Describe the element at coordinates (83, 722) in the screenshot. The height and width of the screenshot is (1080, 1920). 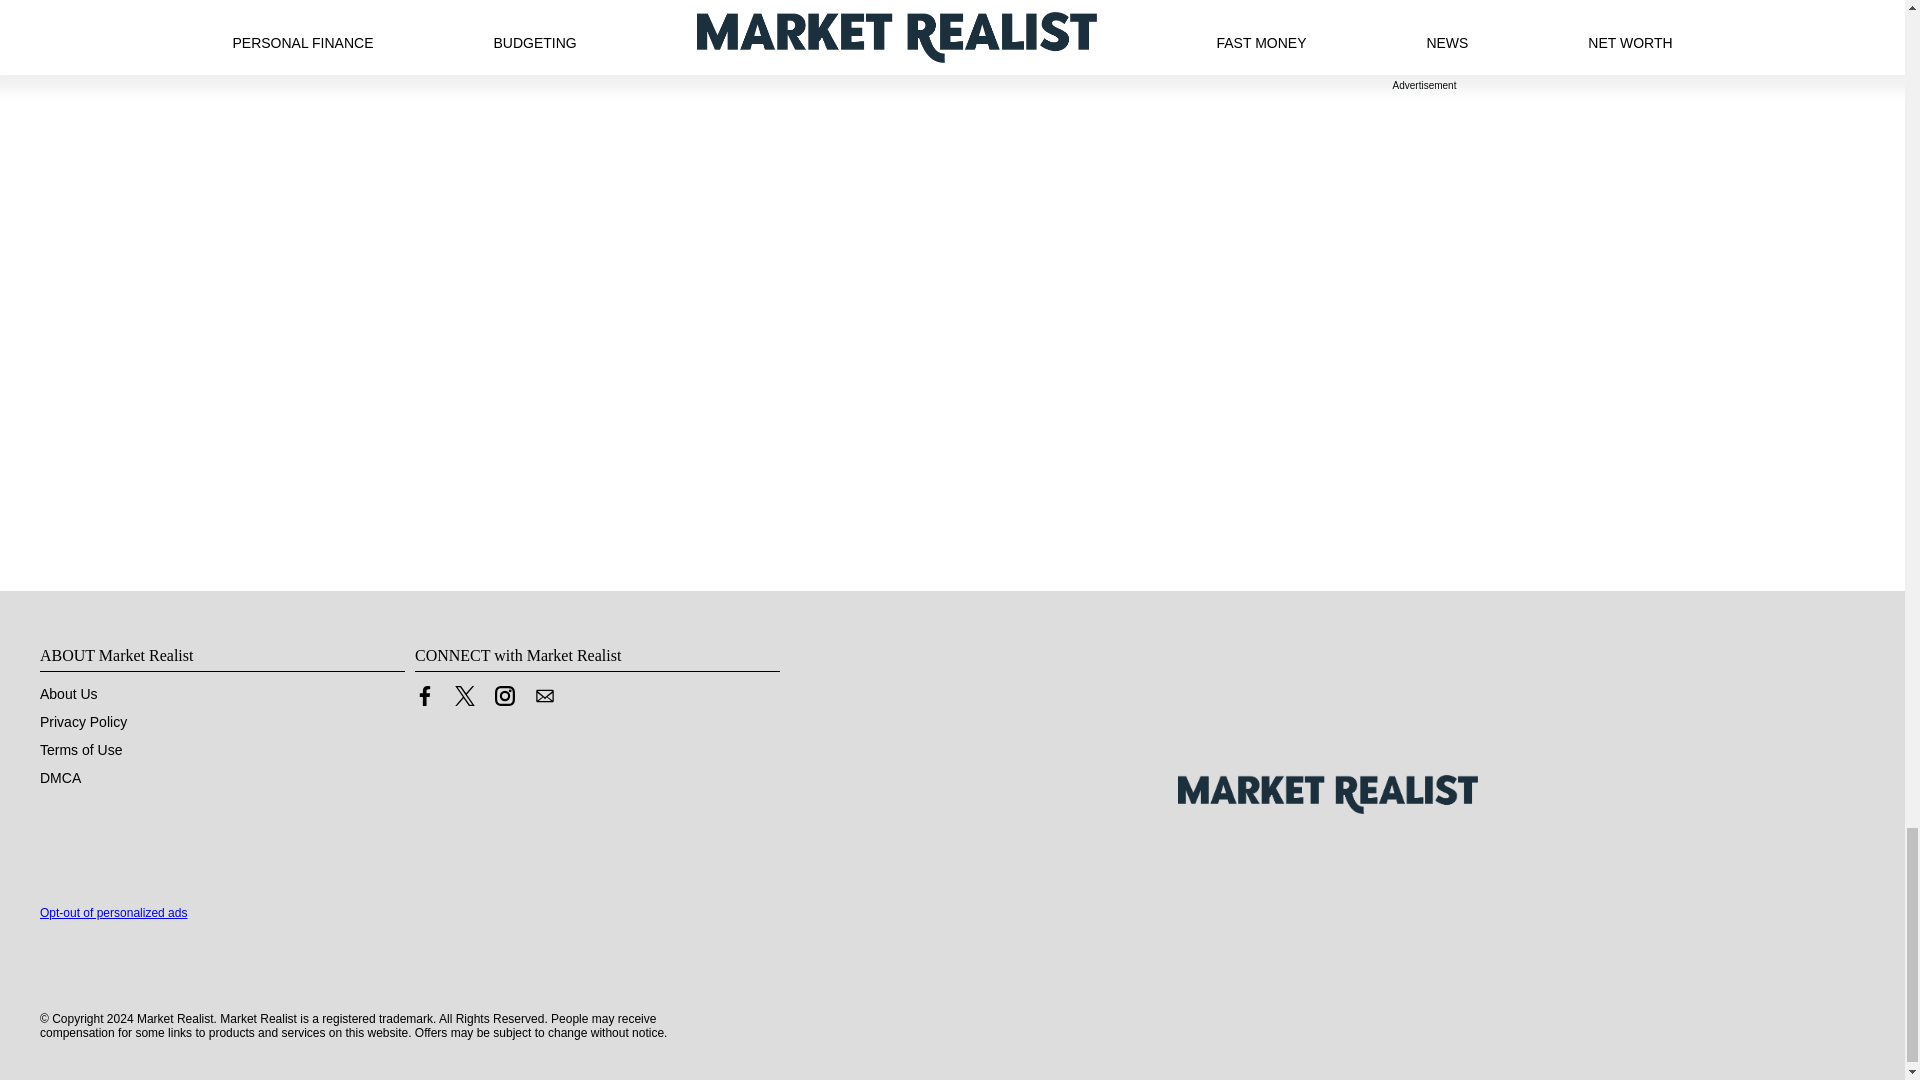
I see `Privacy Policy` at that location.